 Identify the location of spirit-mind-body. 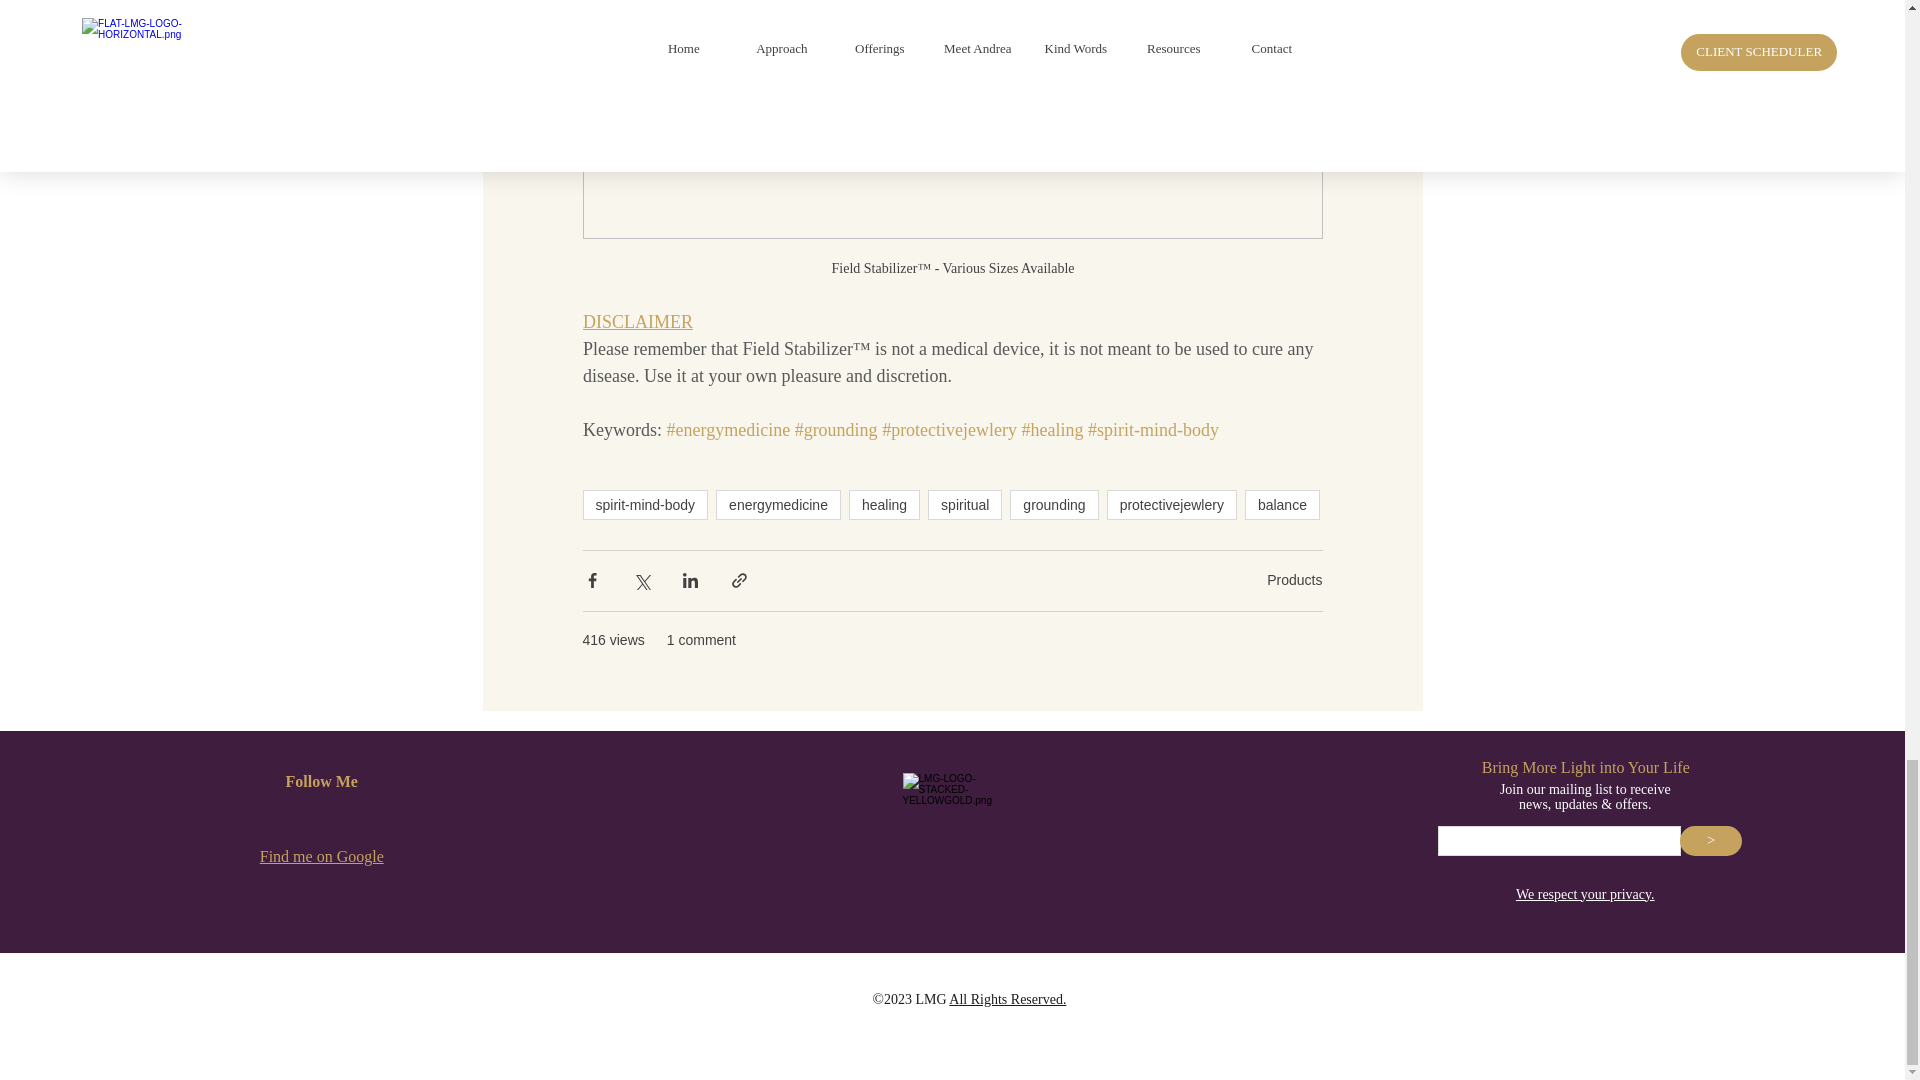
(644, 504).